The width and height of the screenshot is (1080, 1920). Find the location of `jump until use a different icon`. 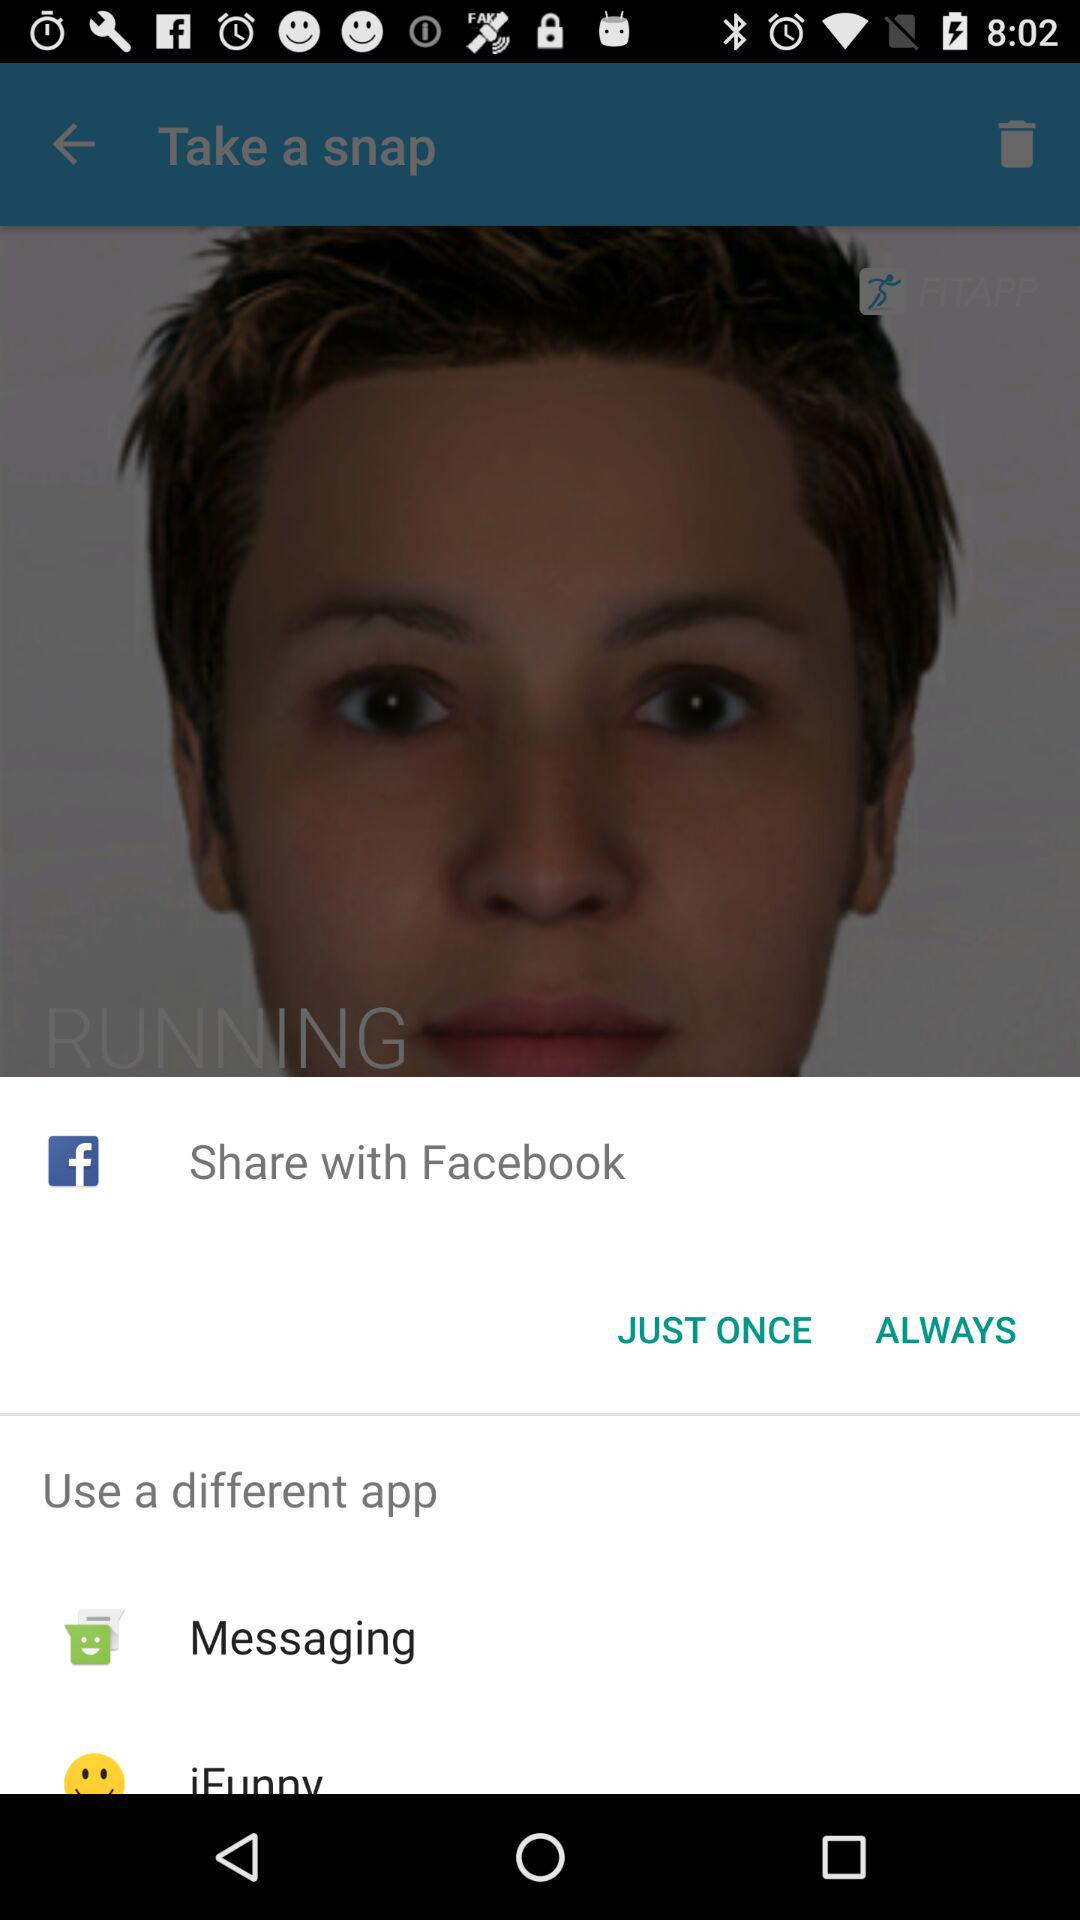

jump until use a different icon is located at coordinates (540, 1489).